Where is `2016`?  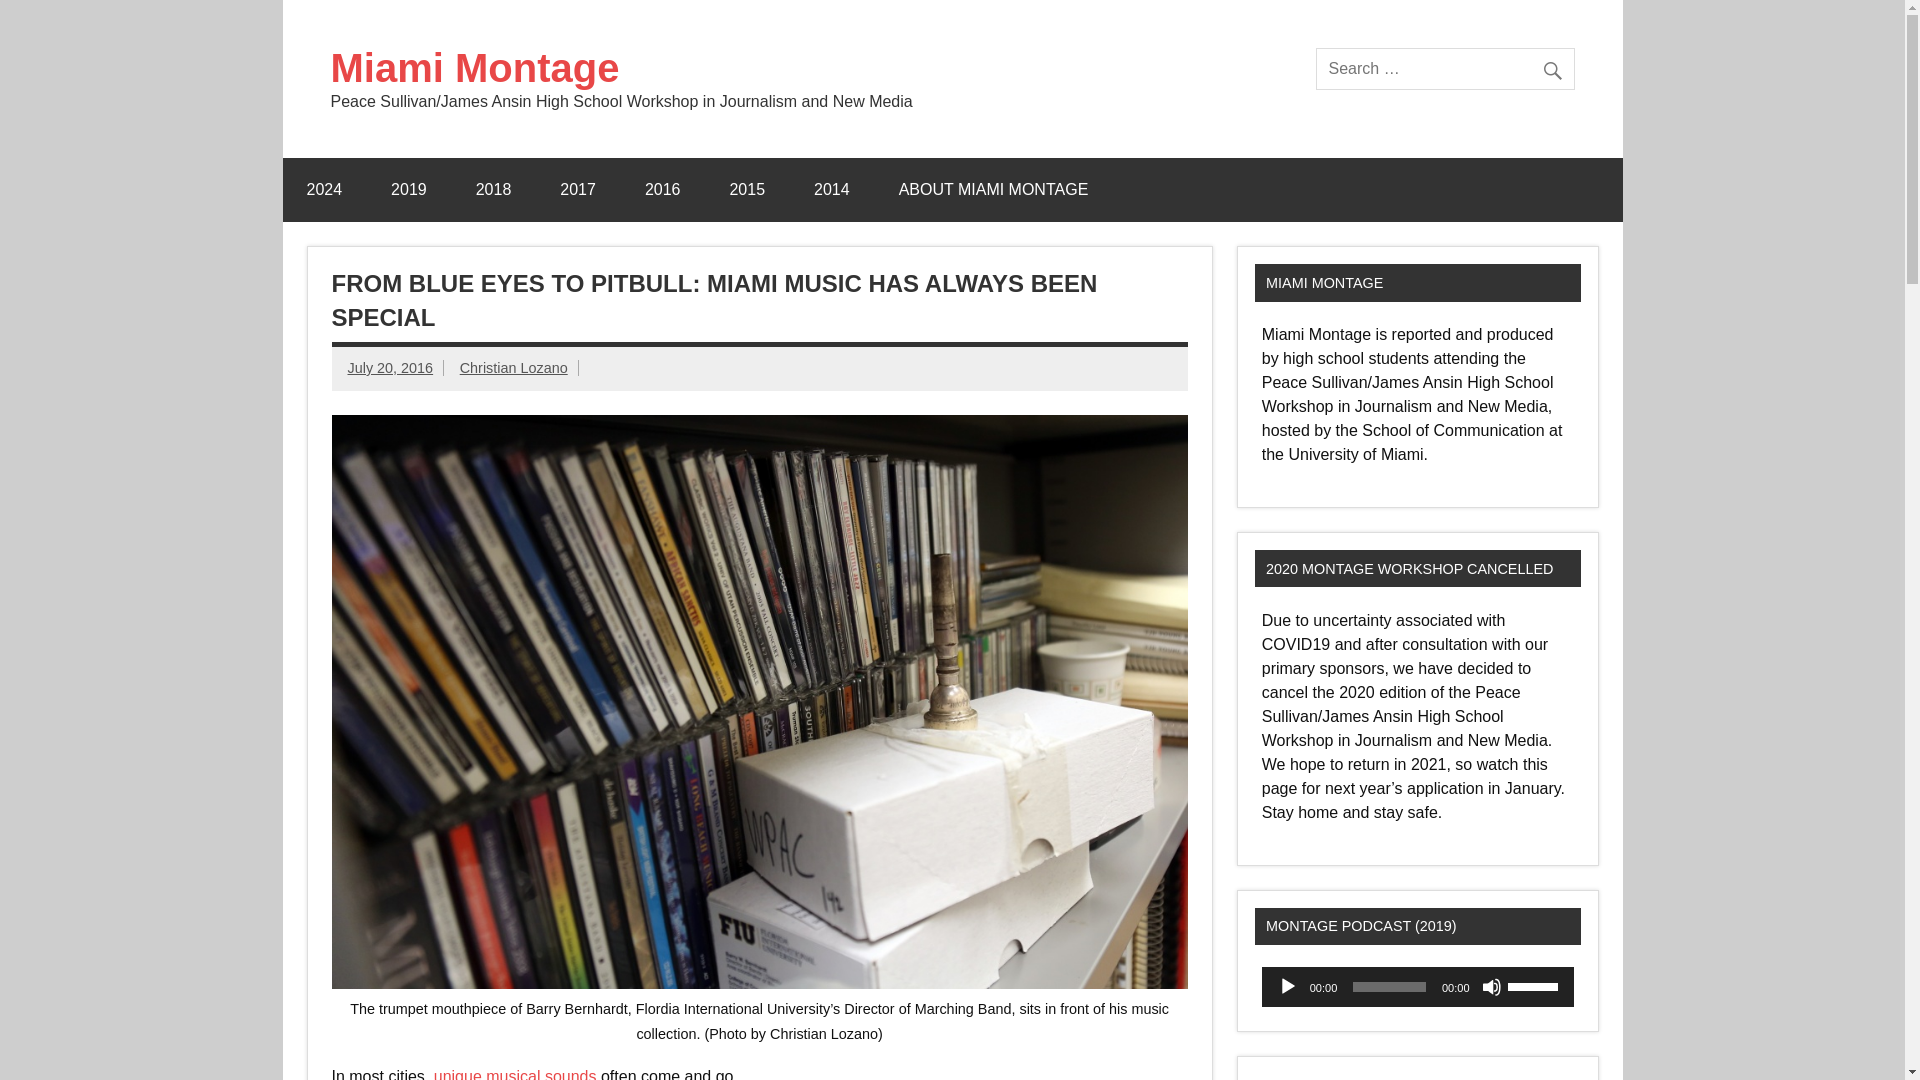
2016 is located at coordinates (662, 190).